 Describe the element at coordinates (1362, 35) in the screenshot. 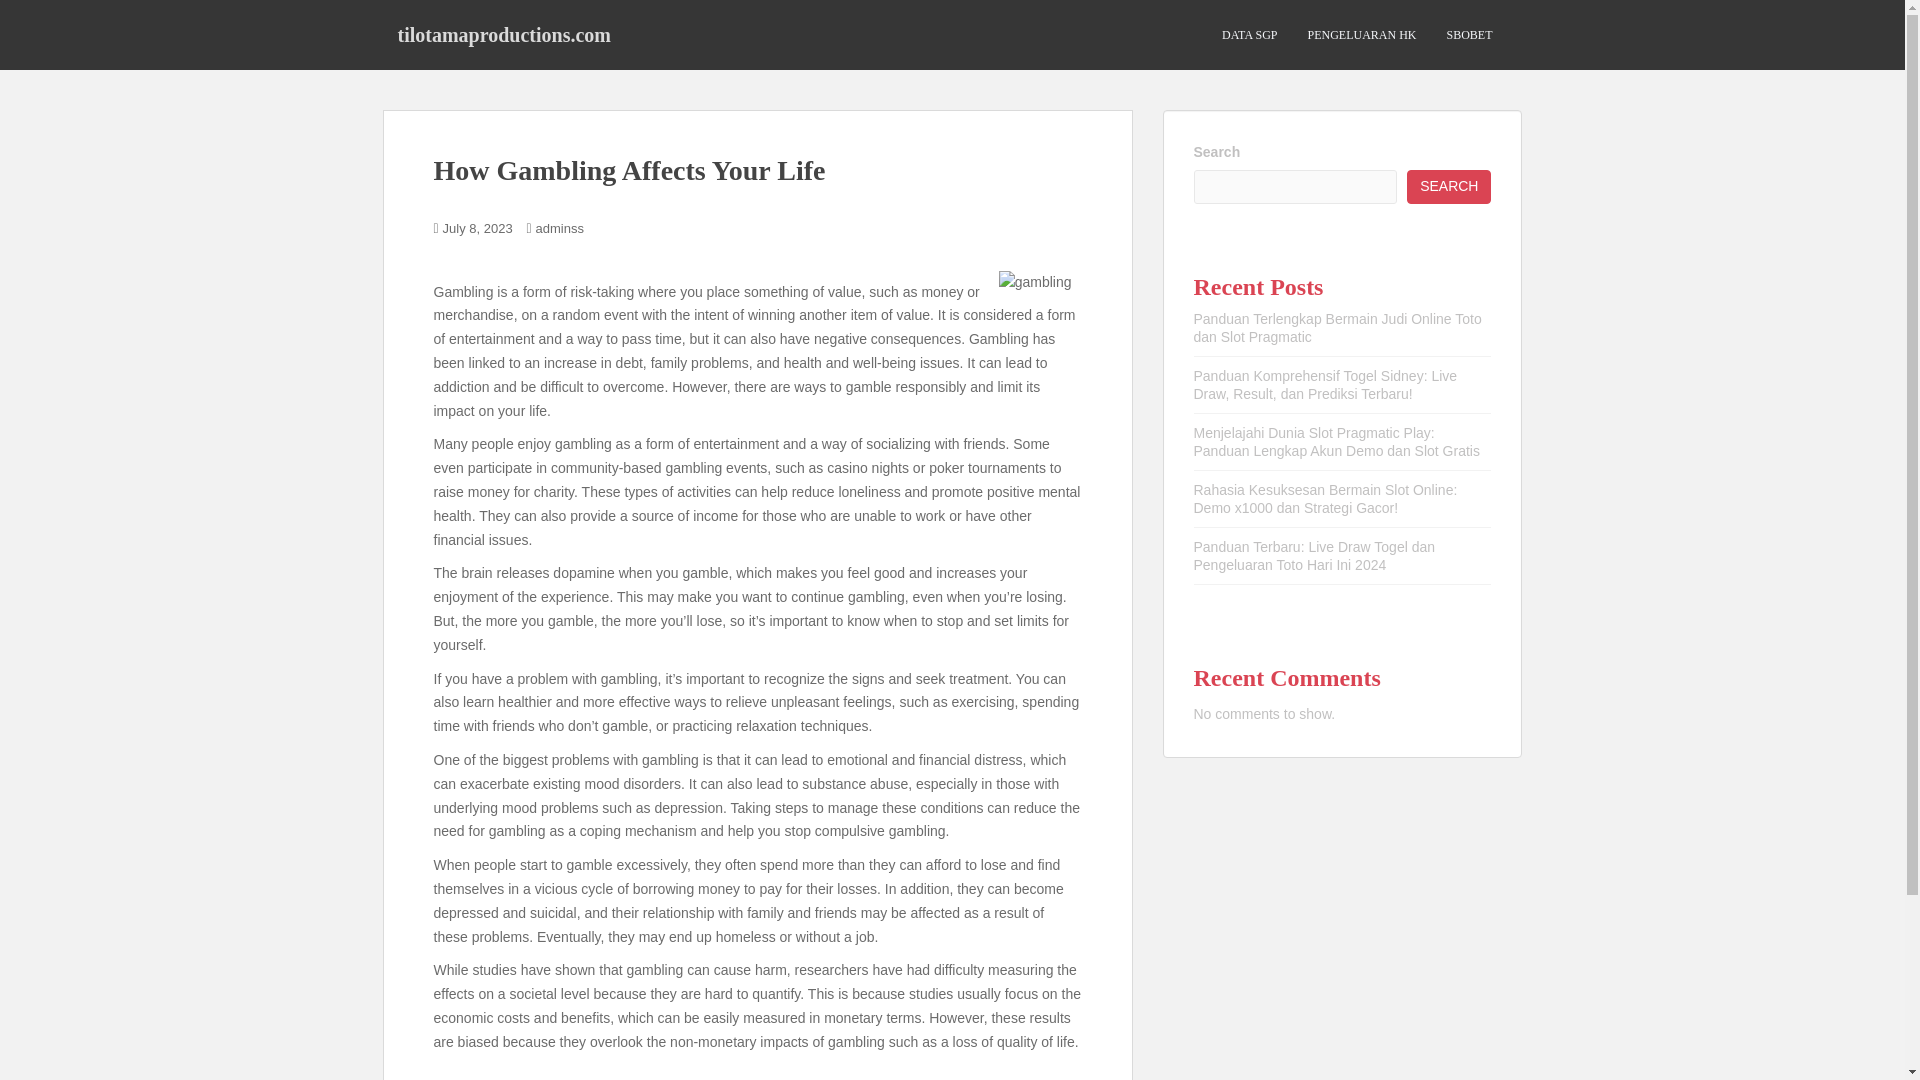

I see `PENGELUARAN HK` at that location.